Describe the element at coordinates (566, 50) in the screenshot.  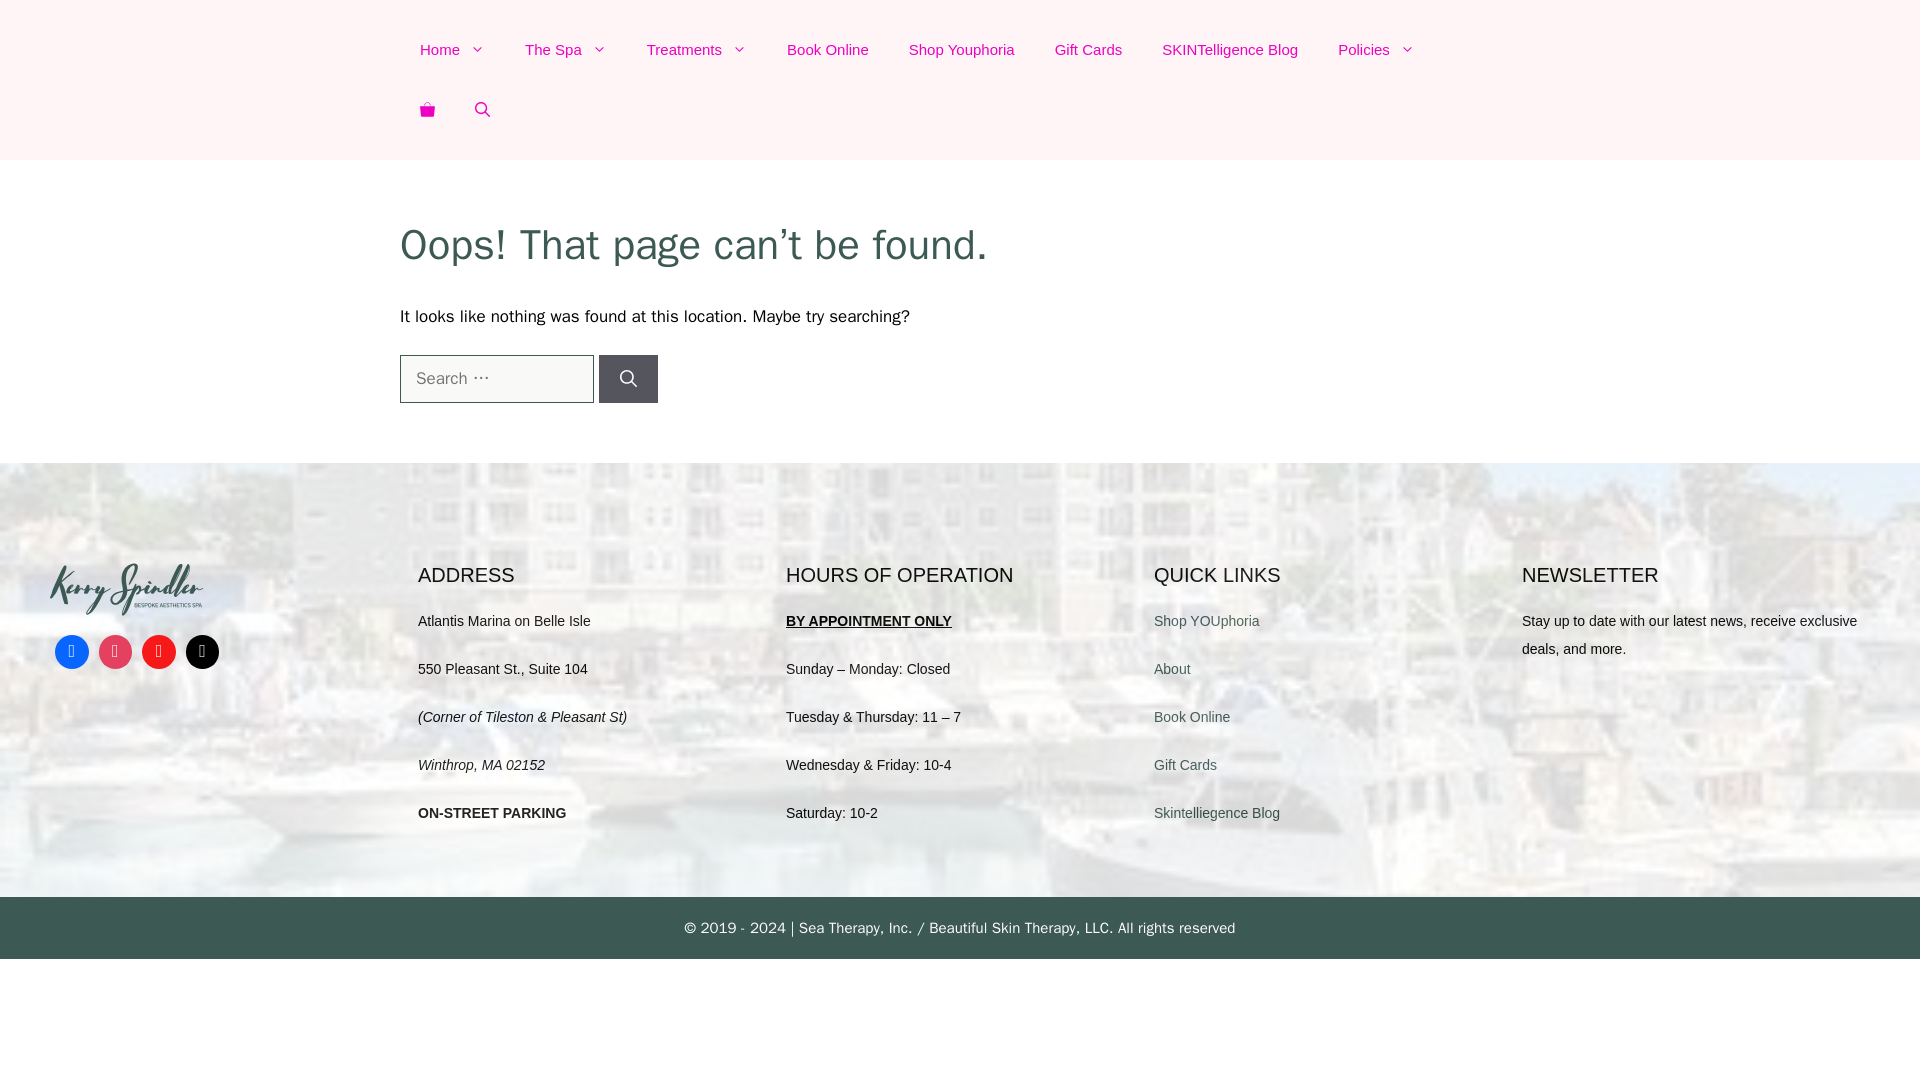
I see `The Spa` at that location.